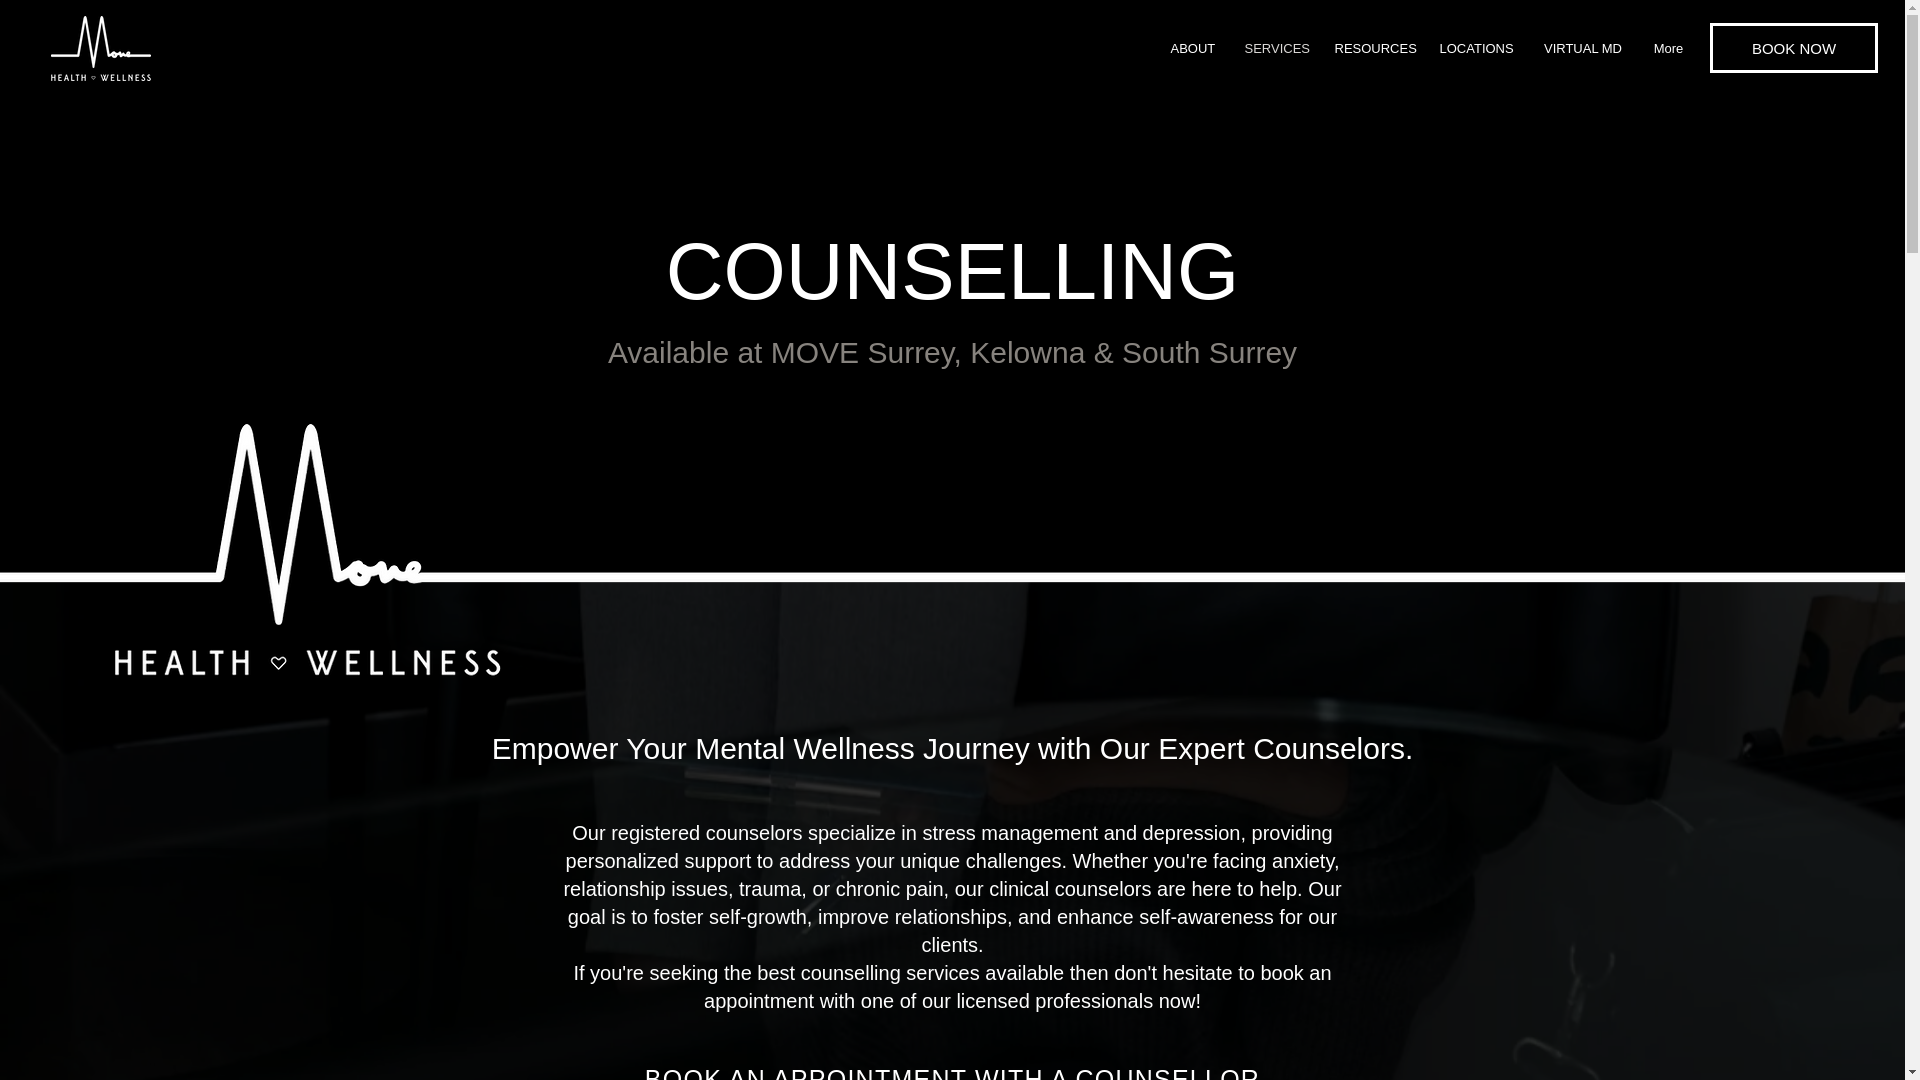  What do you see at coordinates (1476, 48) in the screenshot?
I see `LOCATIONS` at bounding box center [1476, 48].